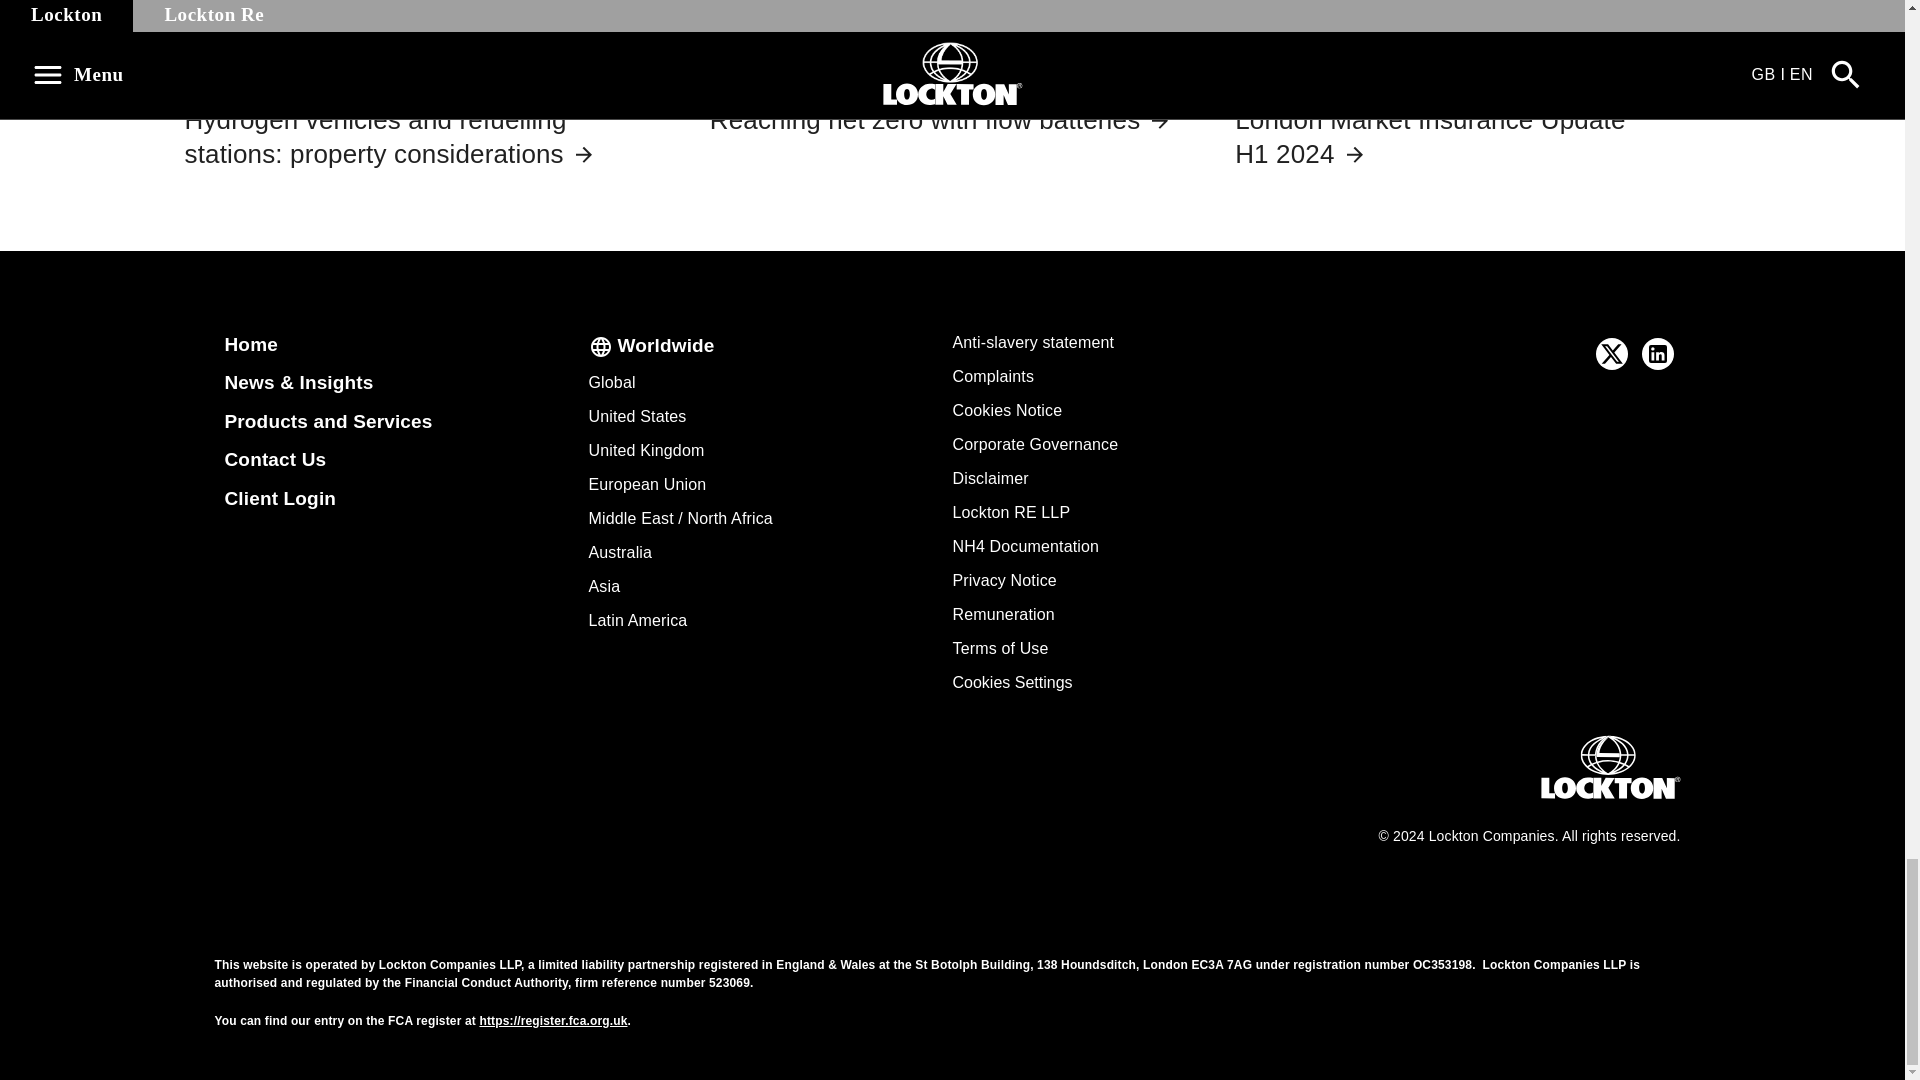 This screenshot has width=1920, height=1080. Describe the element at coordinates (280, 498) in the screenshot. I see `Client Login` at that location.